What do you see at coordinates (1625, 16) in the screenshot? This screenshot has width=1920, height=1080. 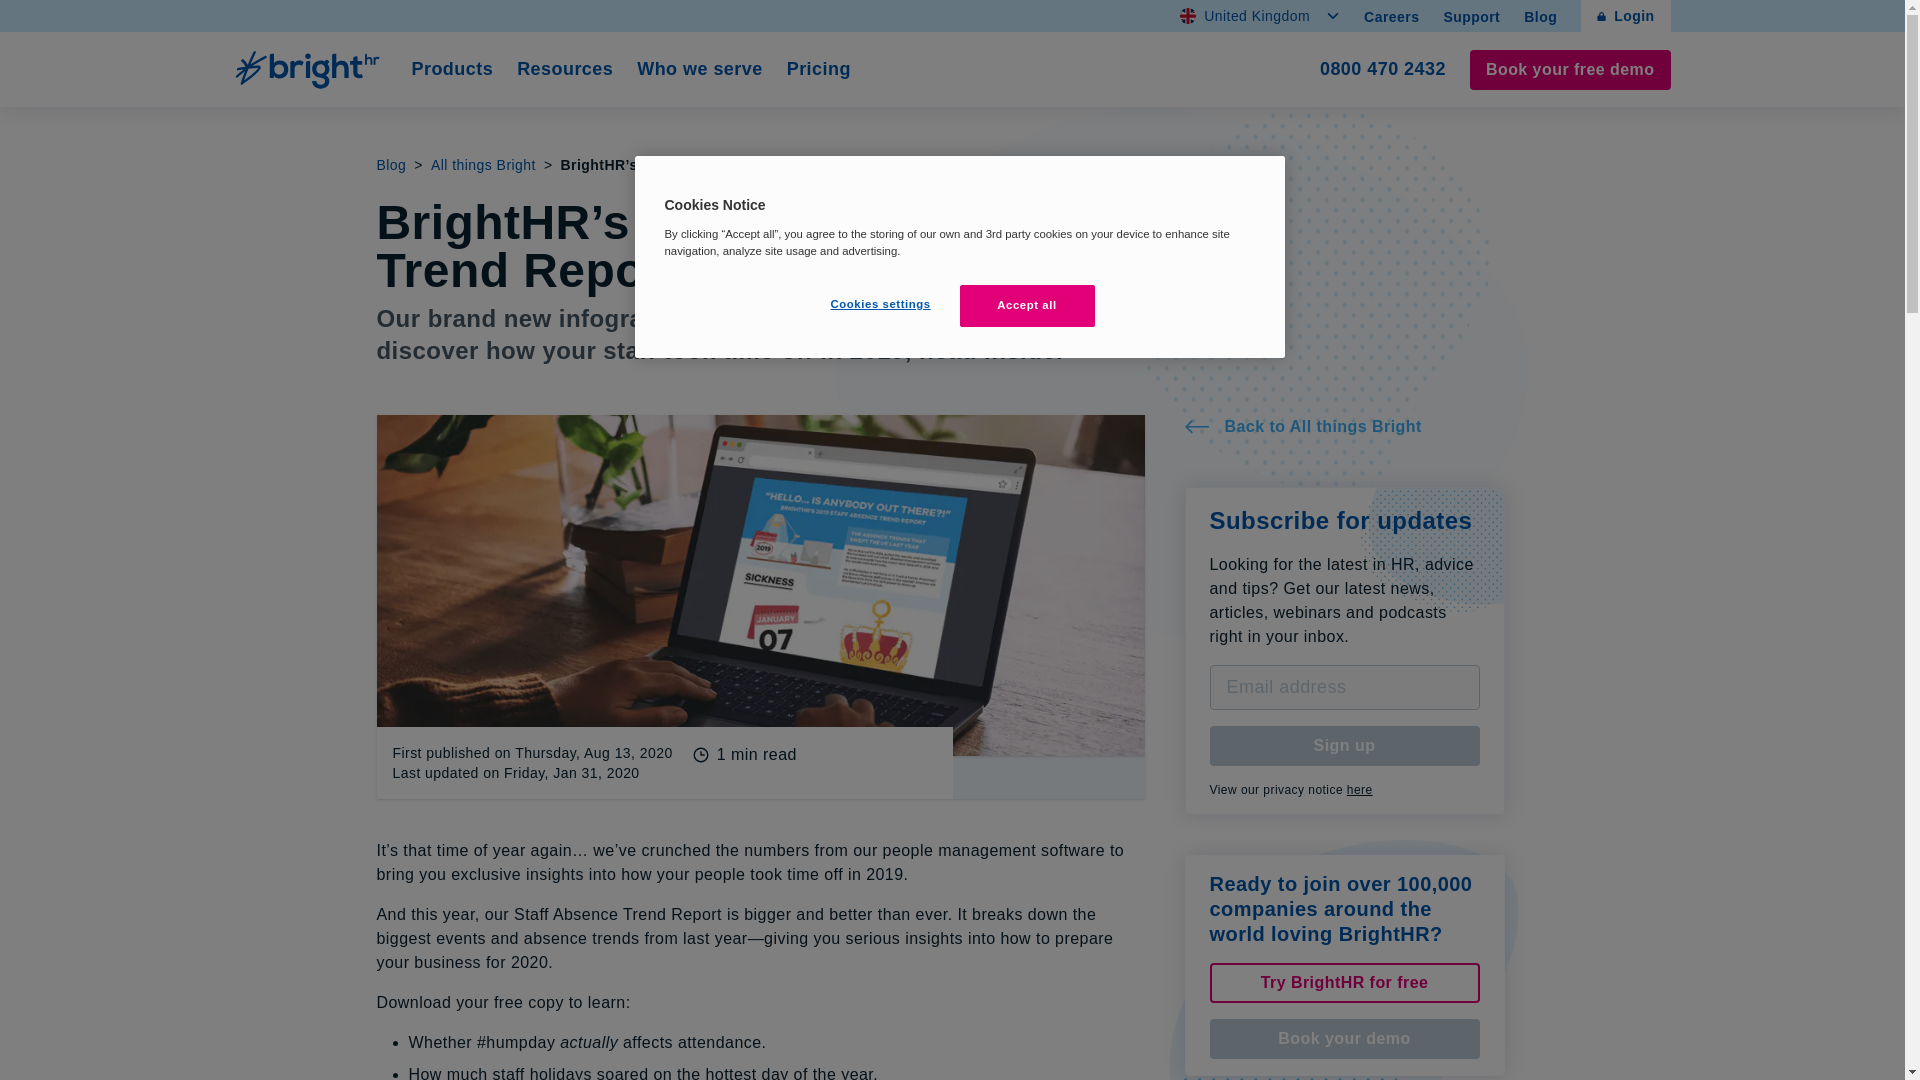 I see `BrightHR logo` at bounding box center [1625, 16].